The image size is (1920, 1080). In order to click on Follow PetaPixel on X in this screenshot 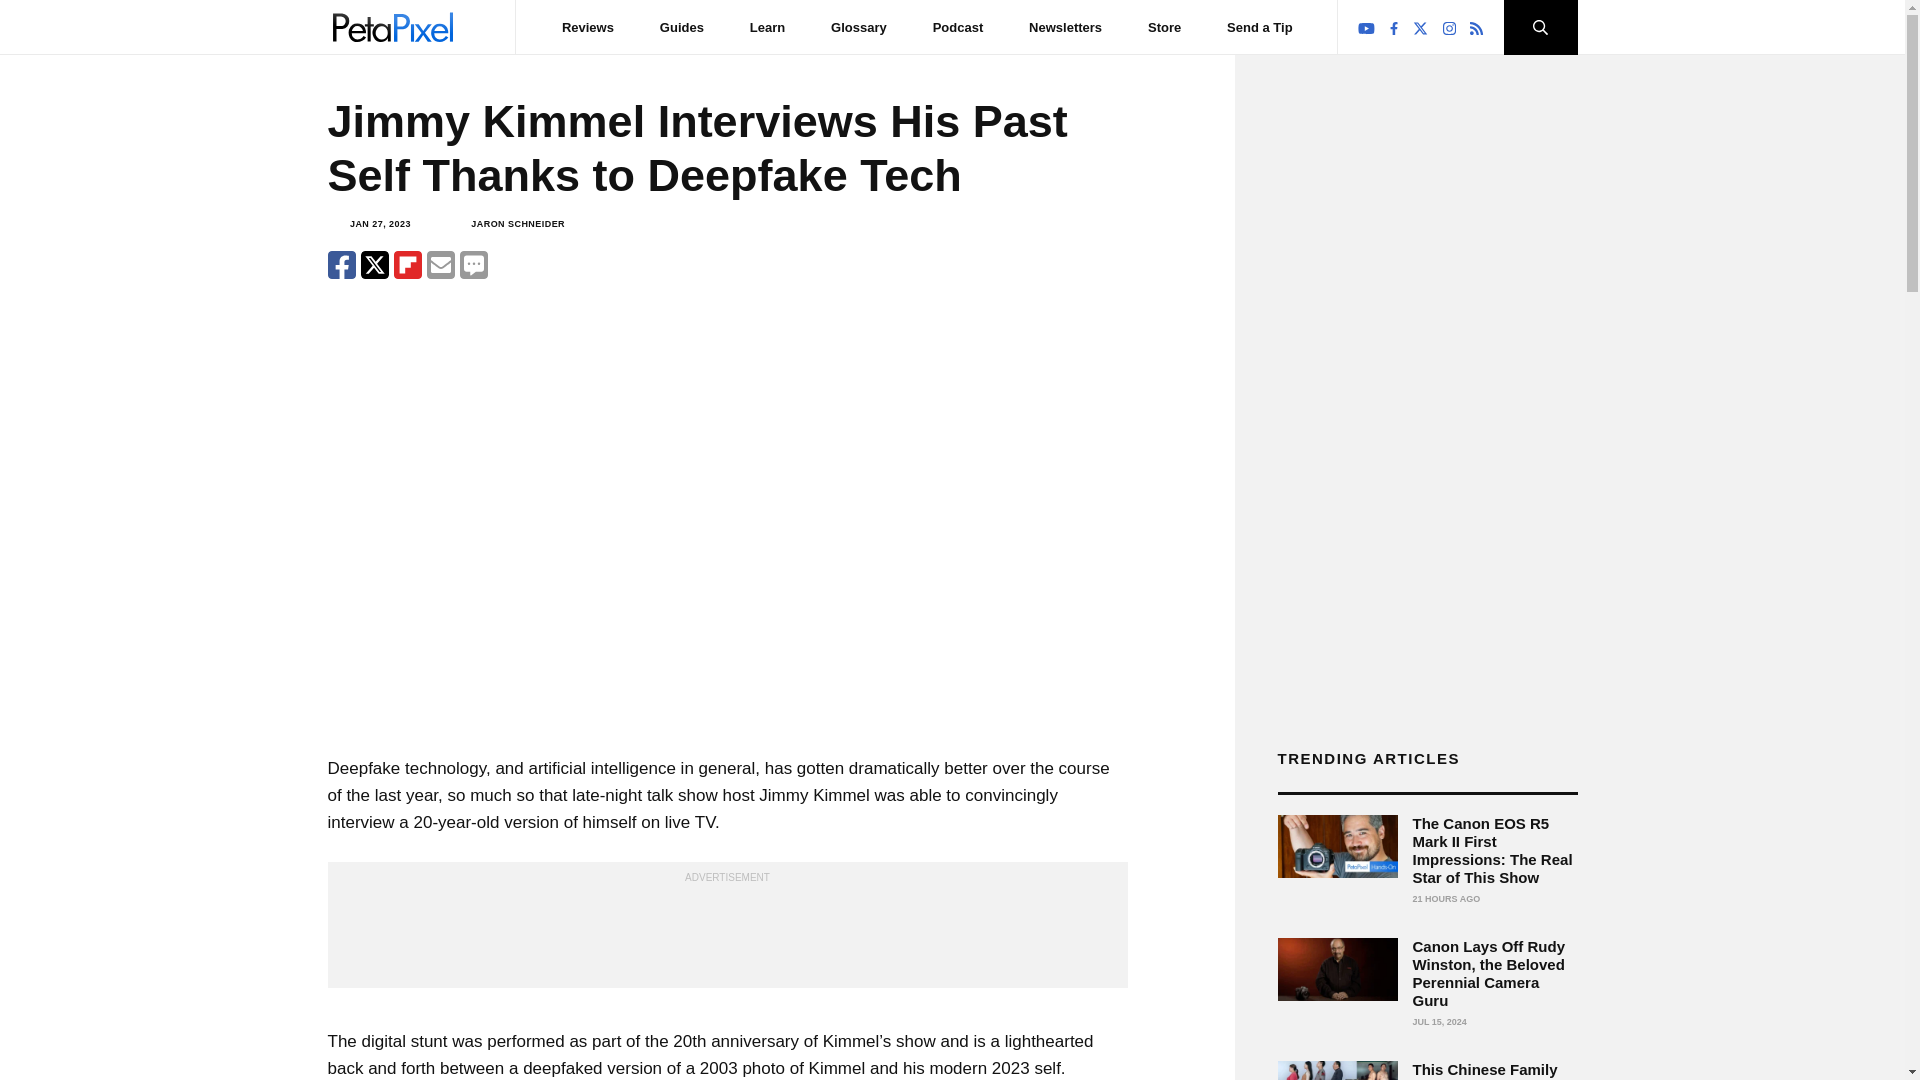, I will do `click(1420, 28)`.